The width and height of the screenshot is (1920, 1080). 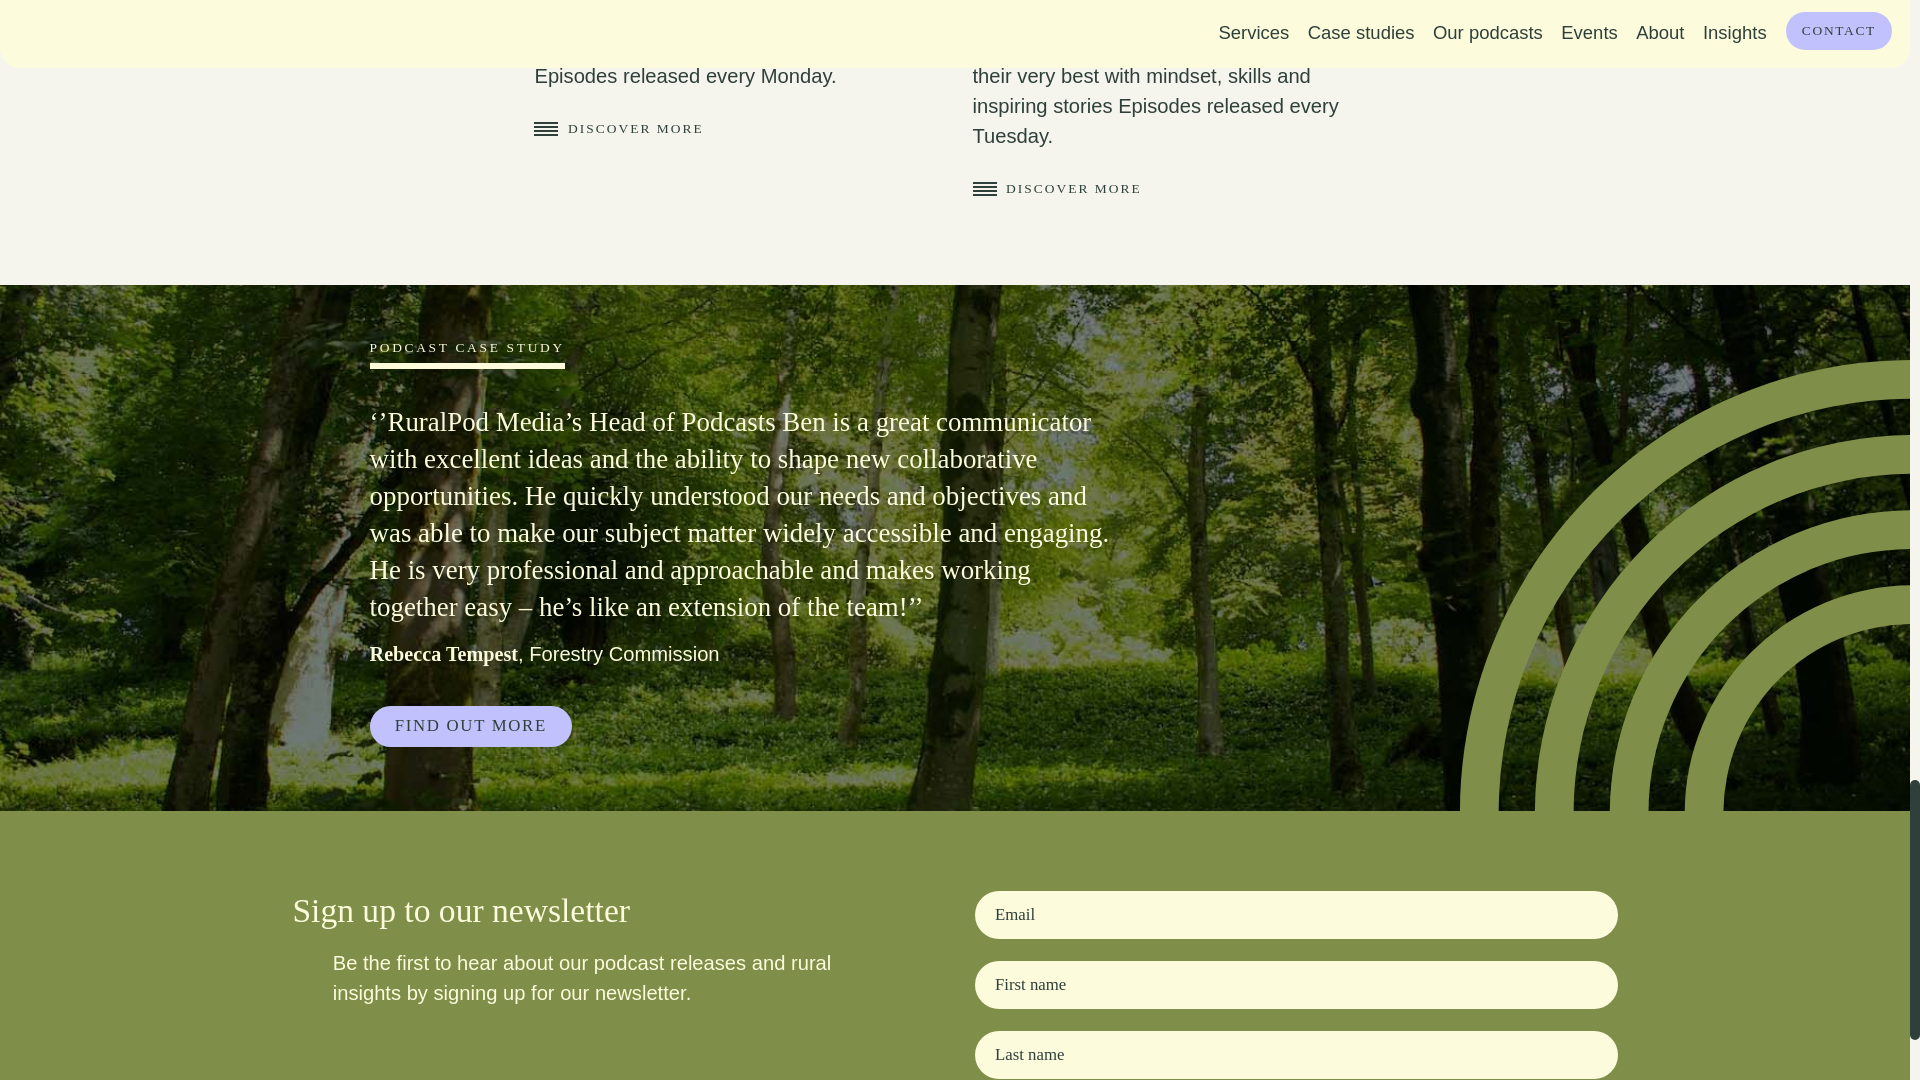 I want to click on DISCOVER MORE, so click(x=1056, y=188).